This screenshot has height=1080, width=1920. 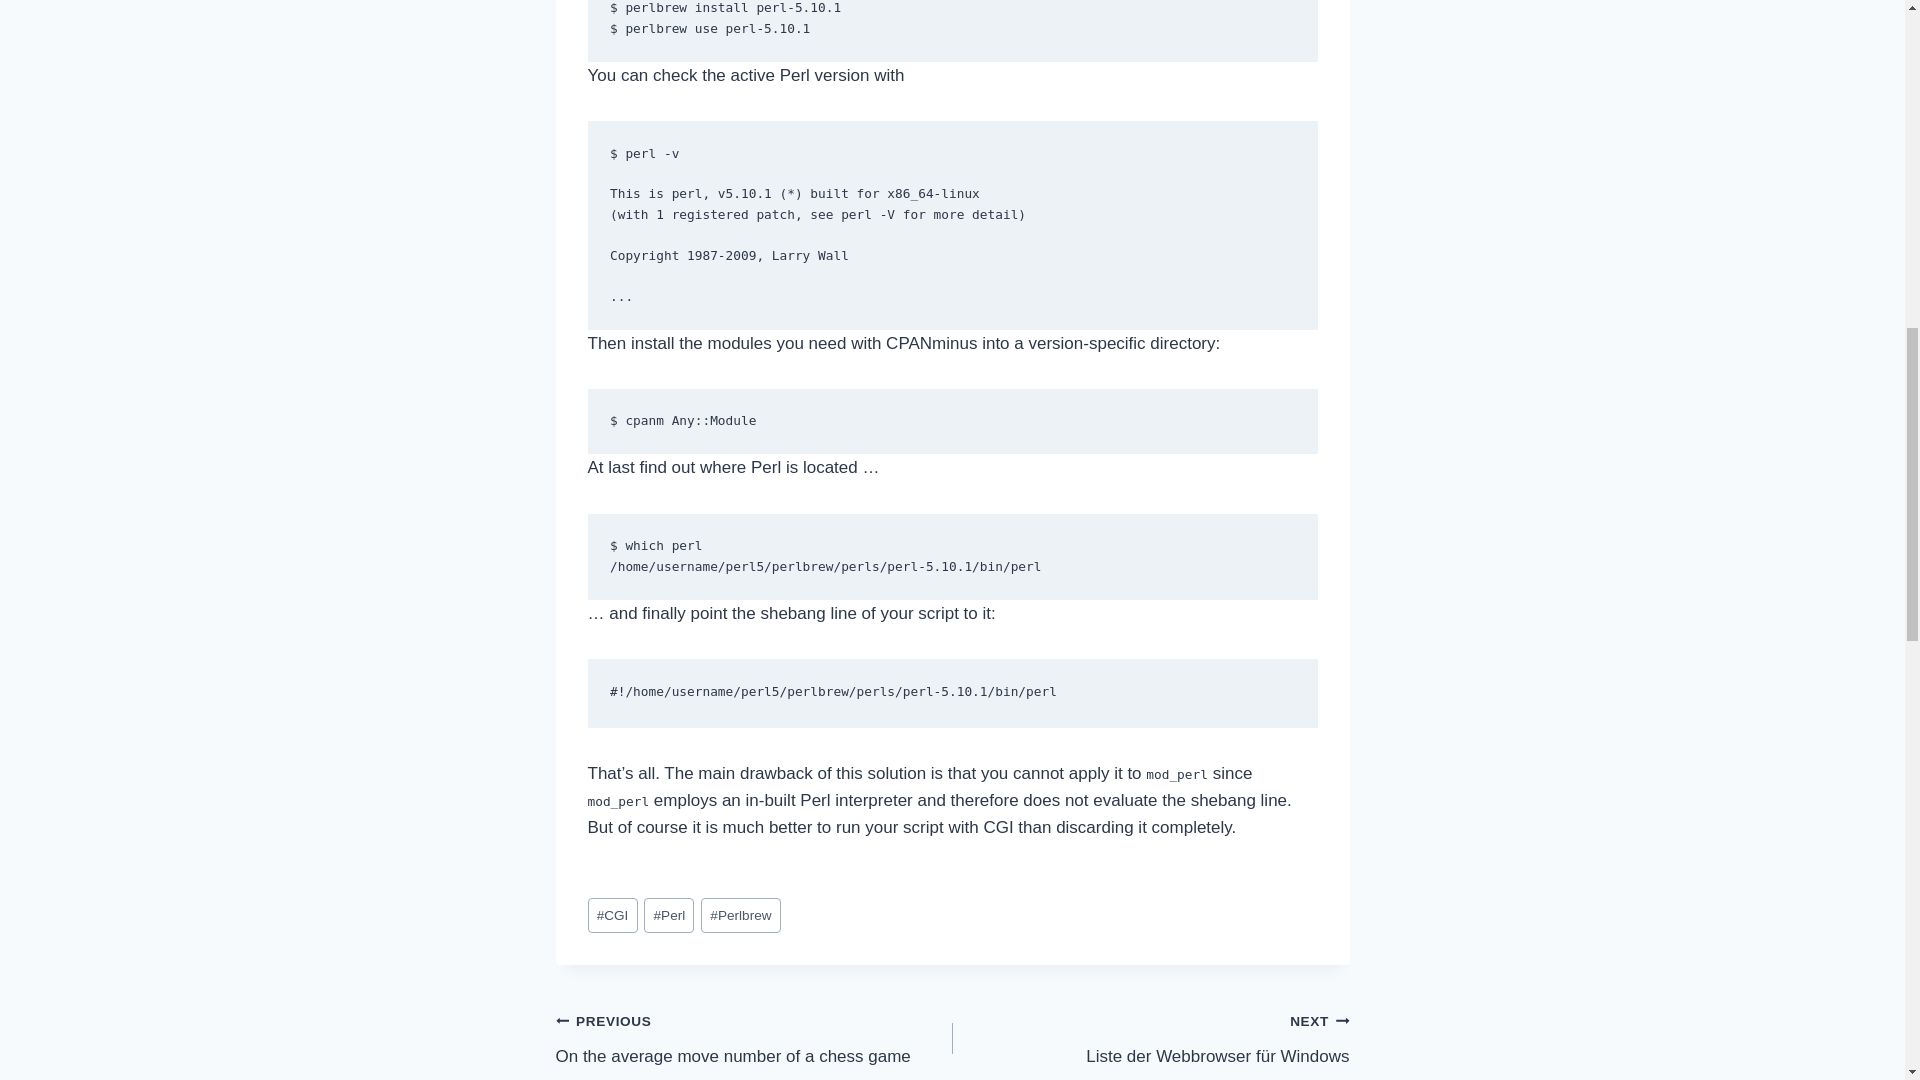 What do you see at coordinates (740, 915) in the screenshot?
I see `Perlbrew` at bounding box center [740, 915].